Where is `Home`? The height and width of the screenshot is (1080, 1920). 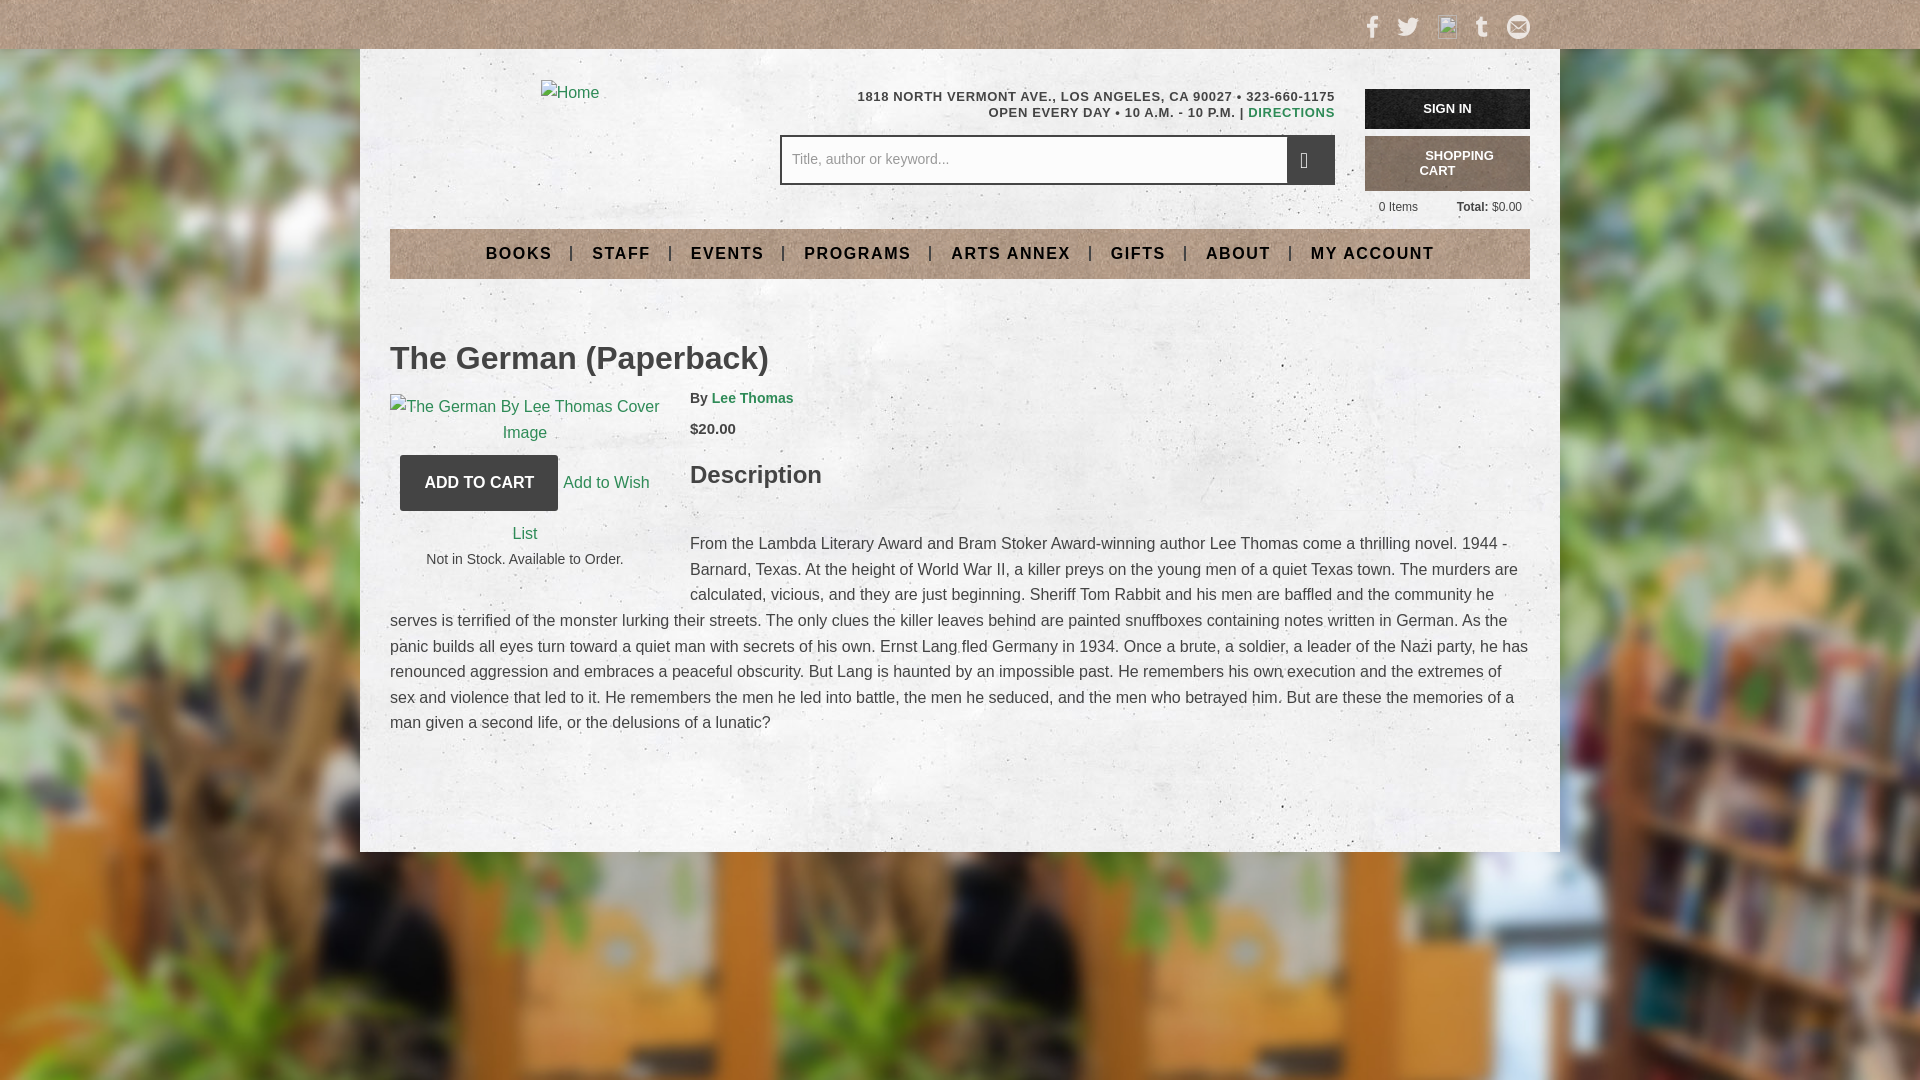 Home is located at coordinates (570, 92).